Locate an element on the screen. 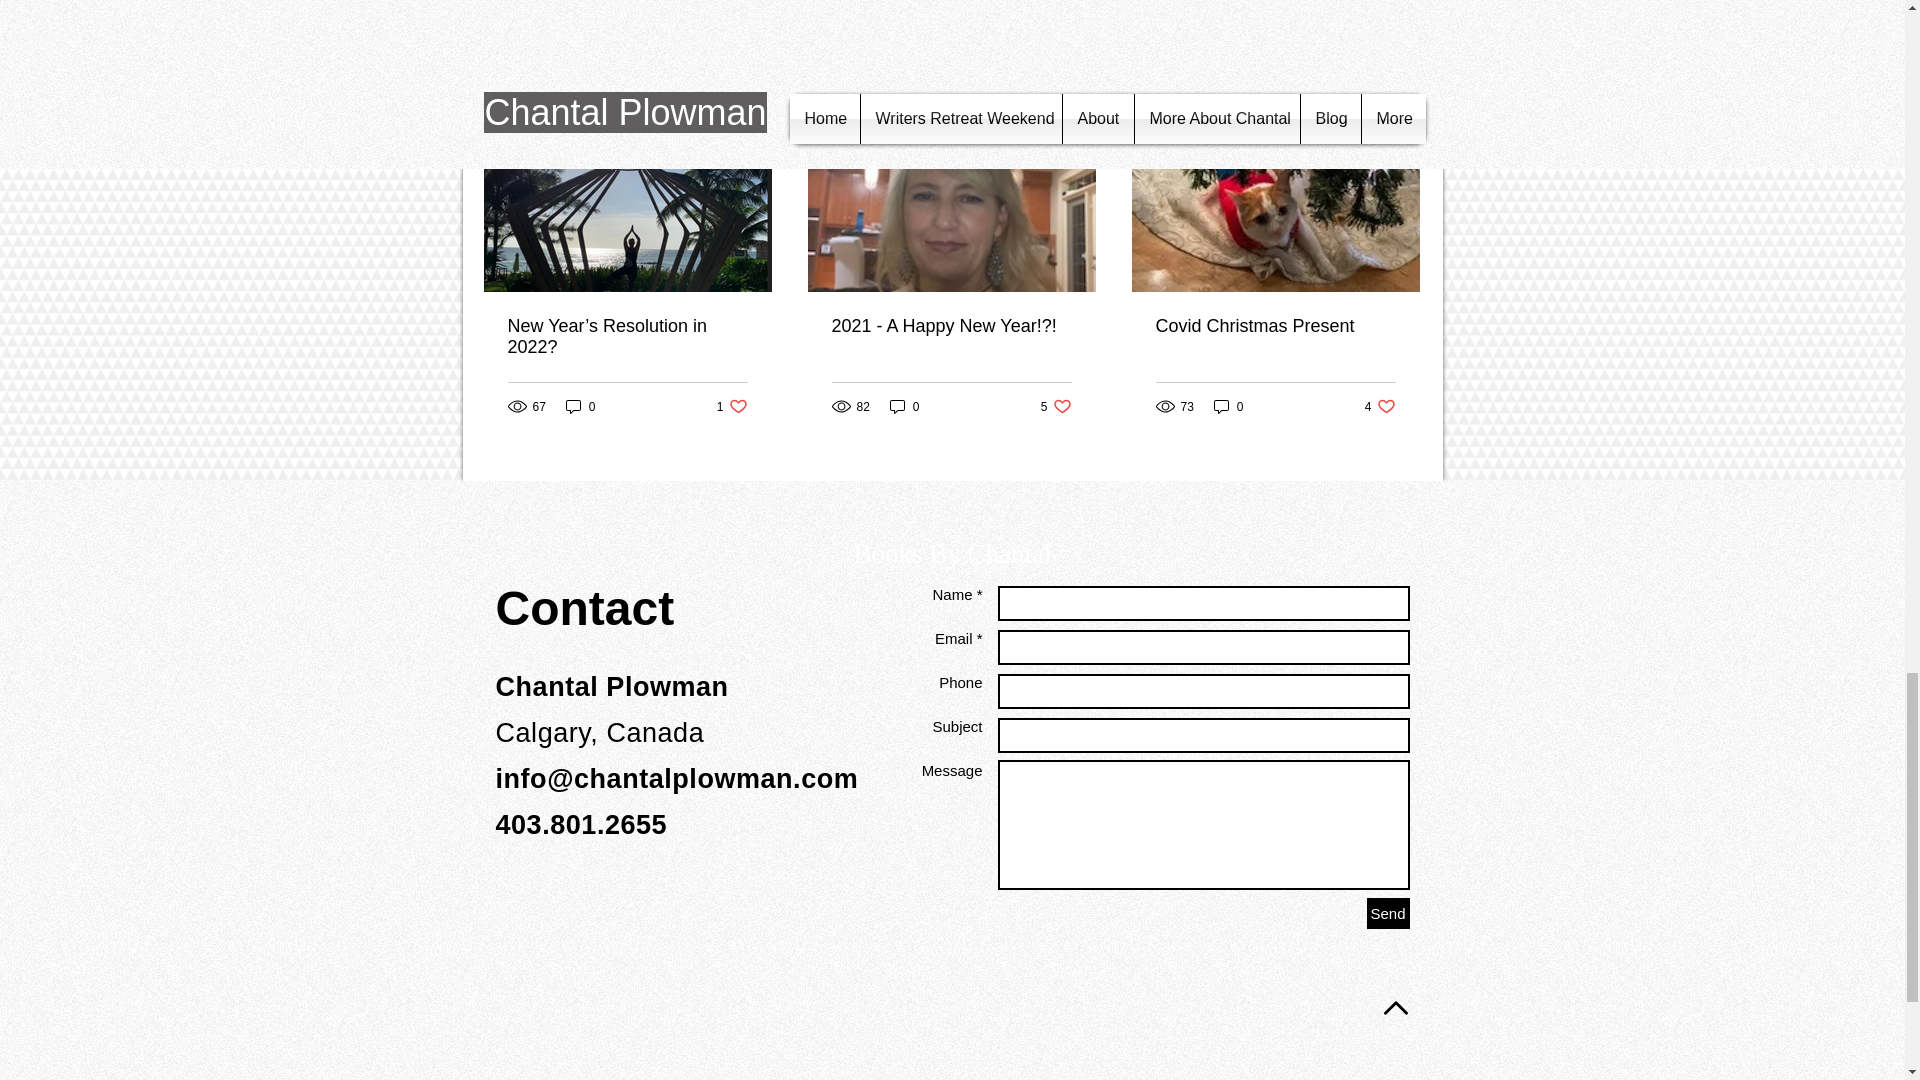  0 is located at coordinates (1400, 94).